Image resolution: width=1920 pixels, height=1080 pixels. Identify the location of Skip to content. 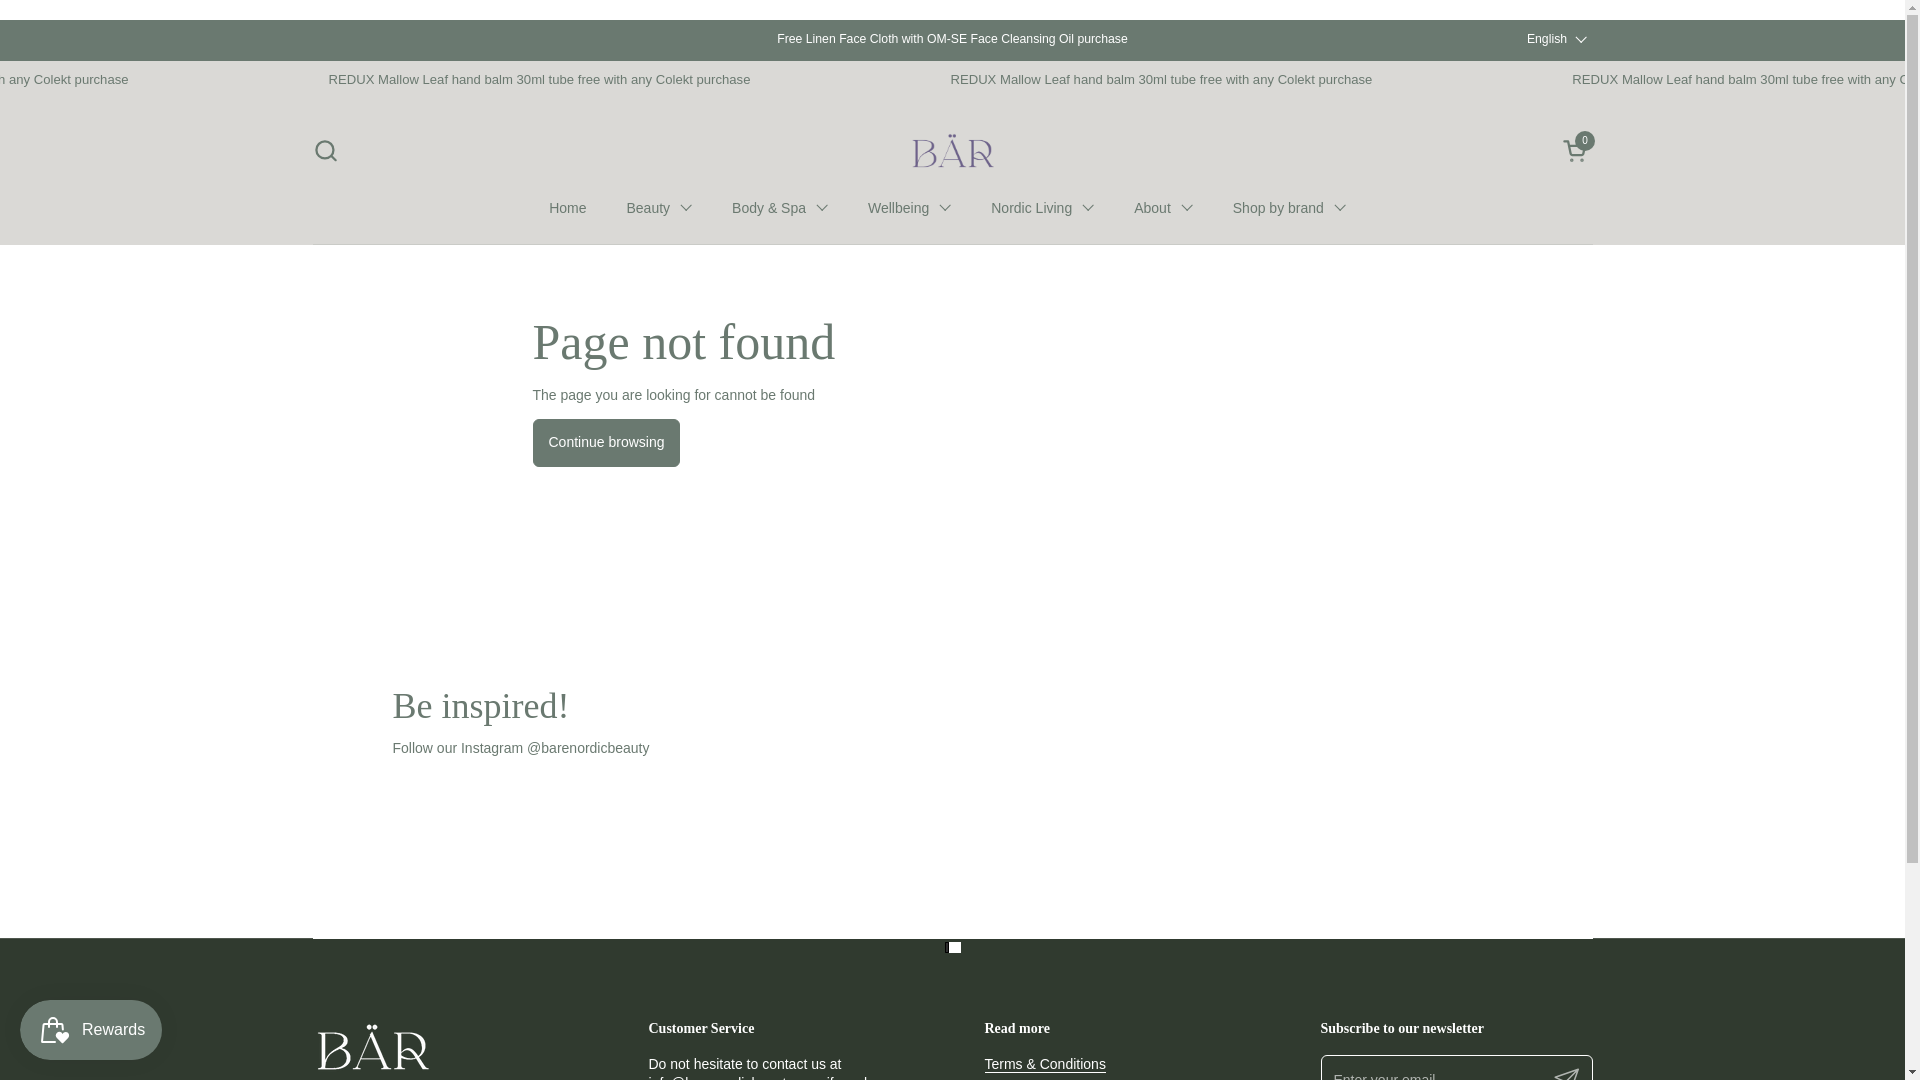
(1042, 208).